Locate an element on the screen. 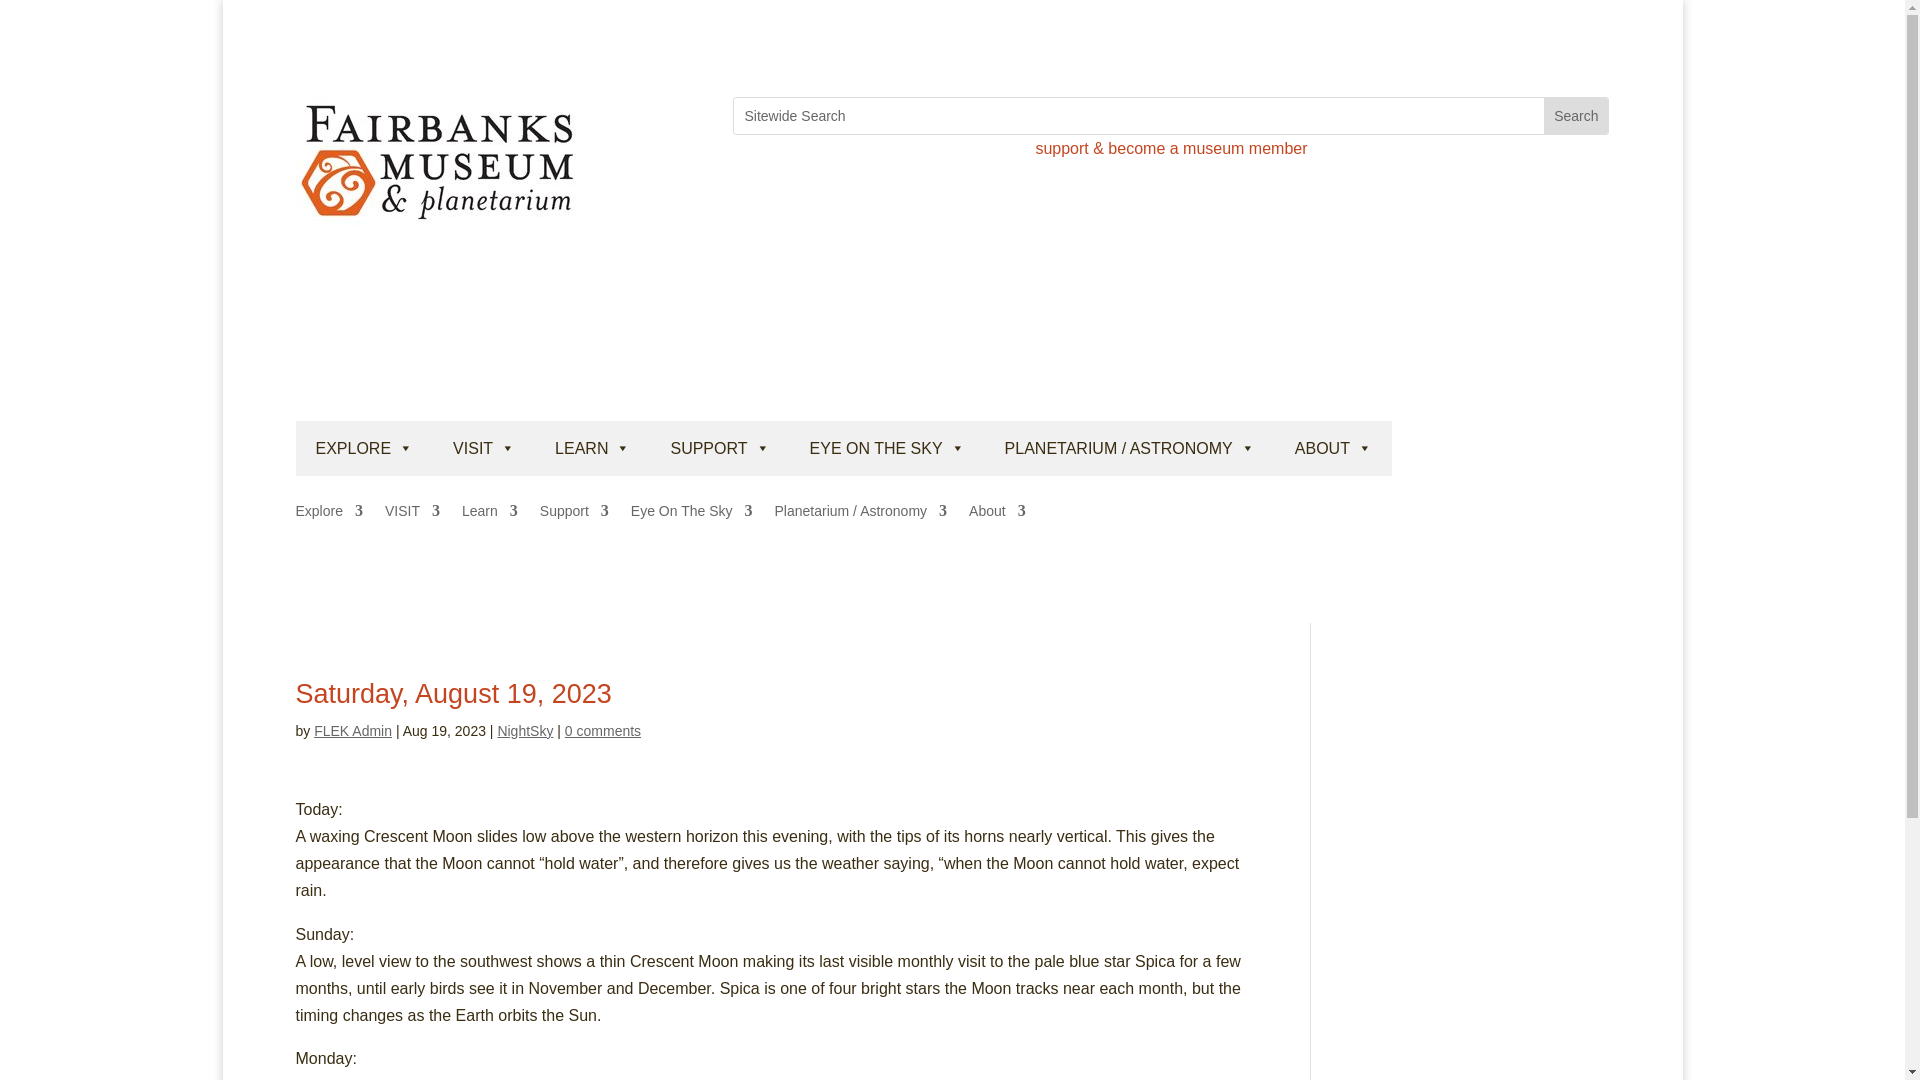 The height and width of the screenshot is (1080, 1920). Posts by FLEK Admin is located at coordinates (352, 730).